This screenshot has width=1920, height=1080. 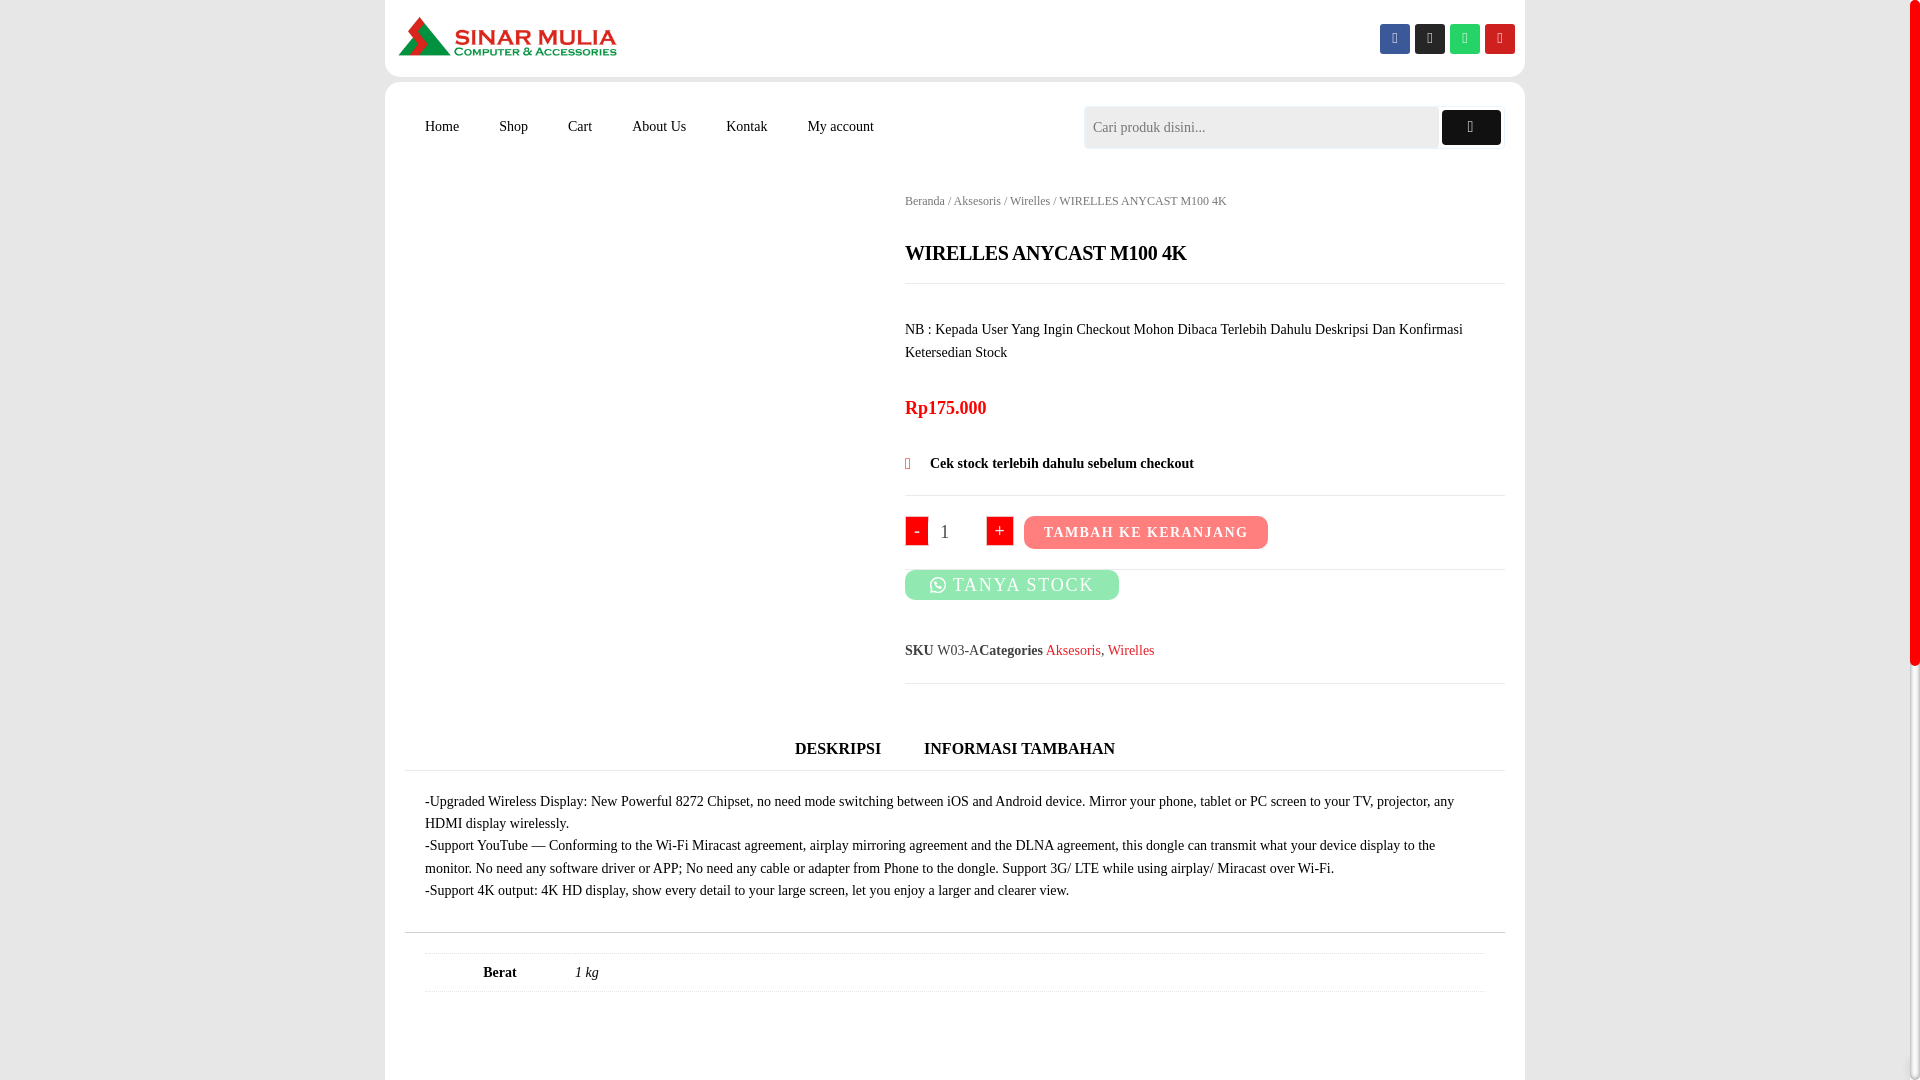 I want to click on My account, so click(x=840, y=126).